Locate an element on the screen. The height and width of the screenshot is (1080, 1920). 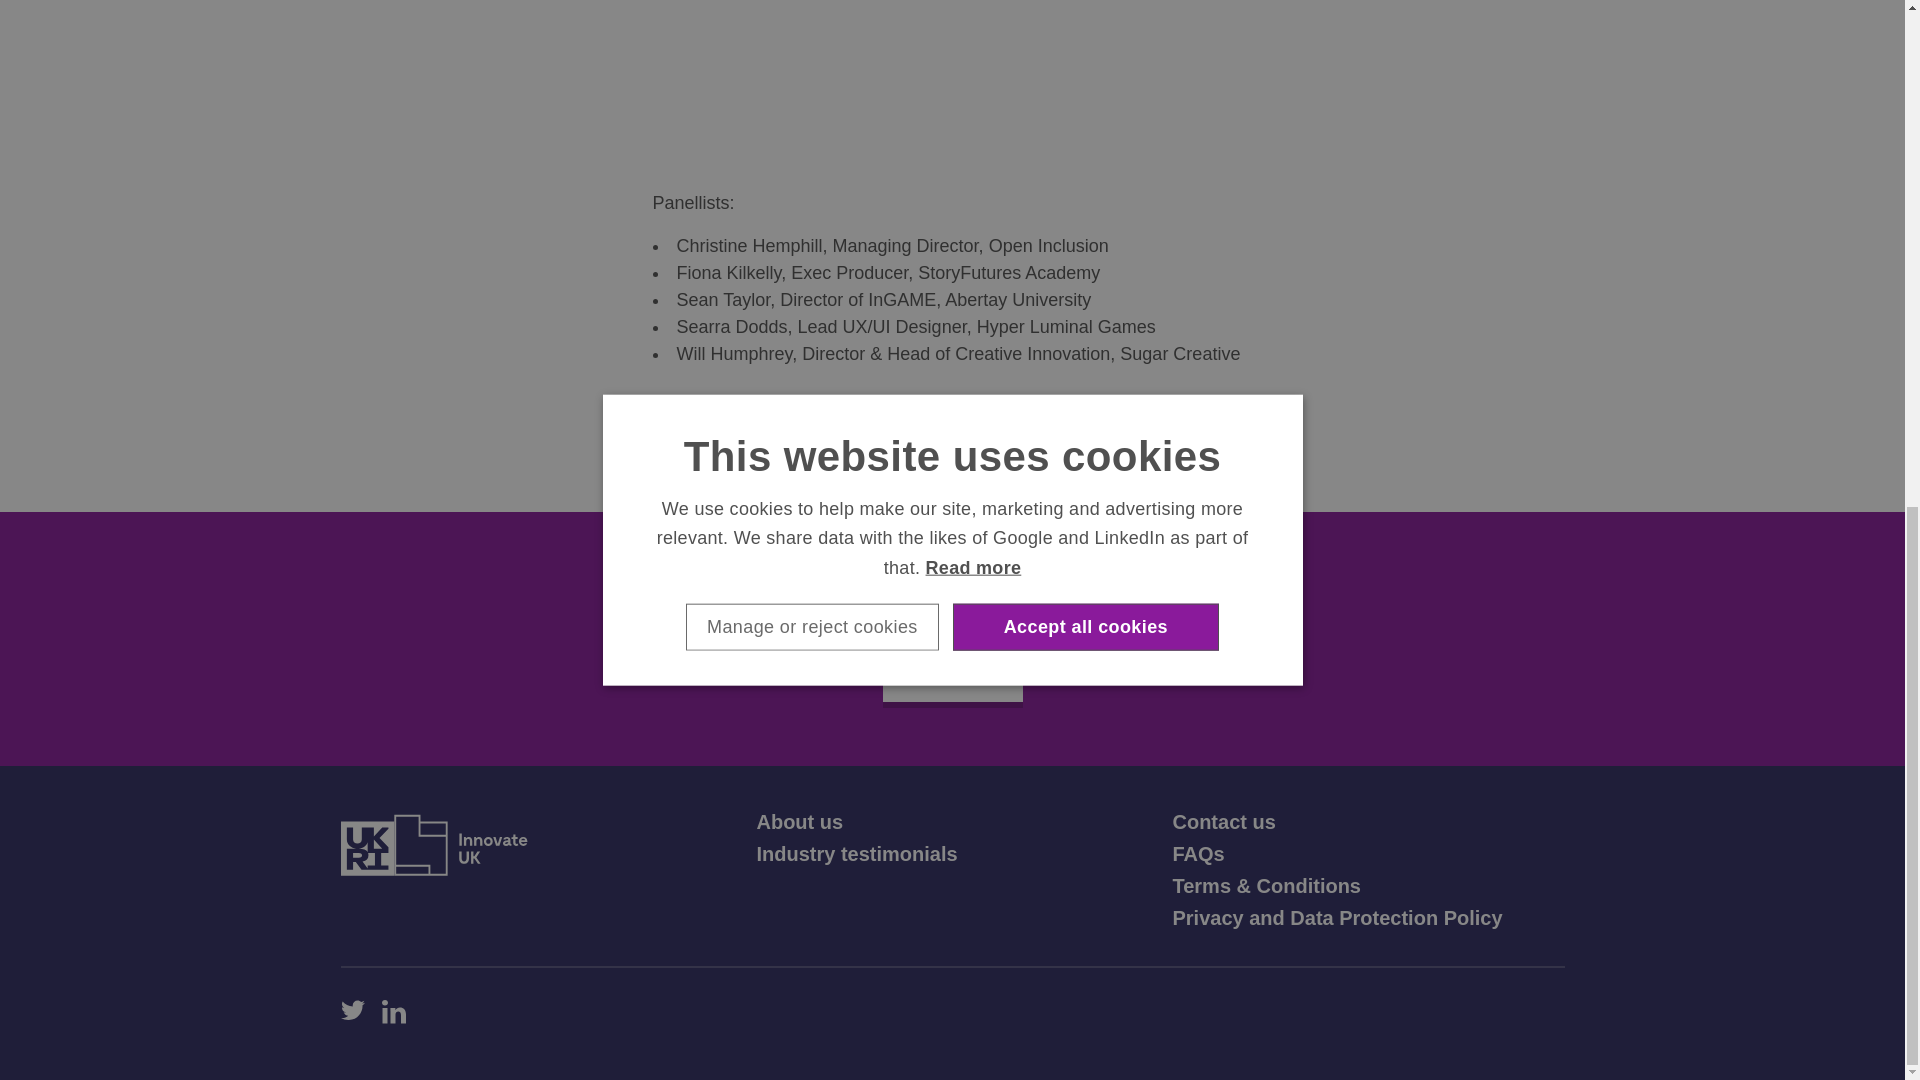
Innovate UK Website is located at coordinates (432, 844).